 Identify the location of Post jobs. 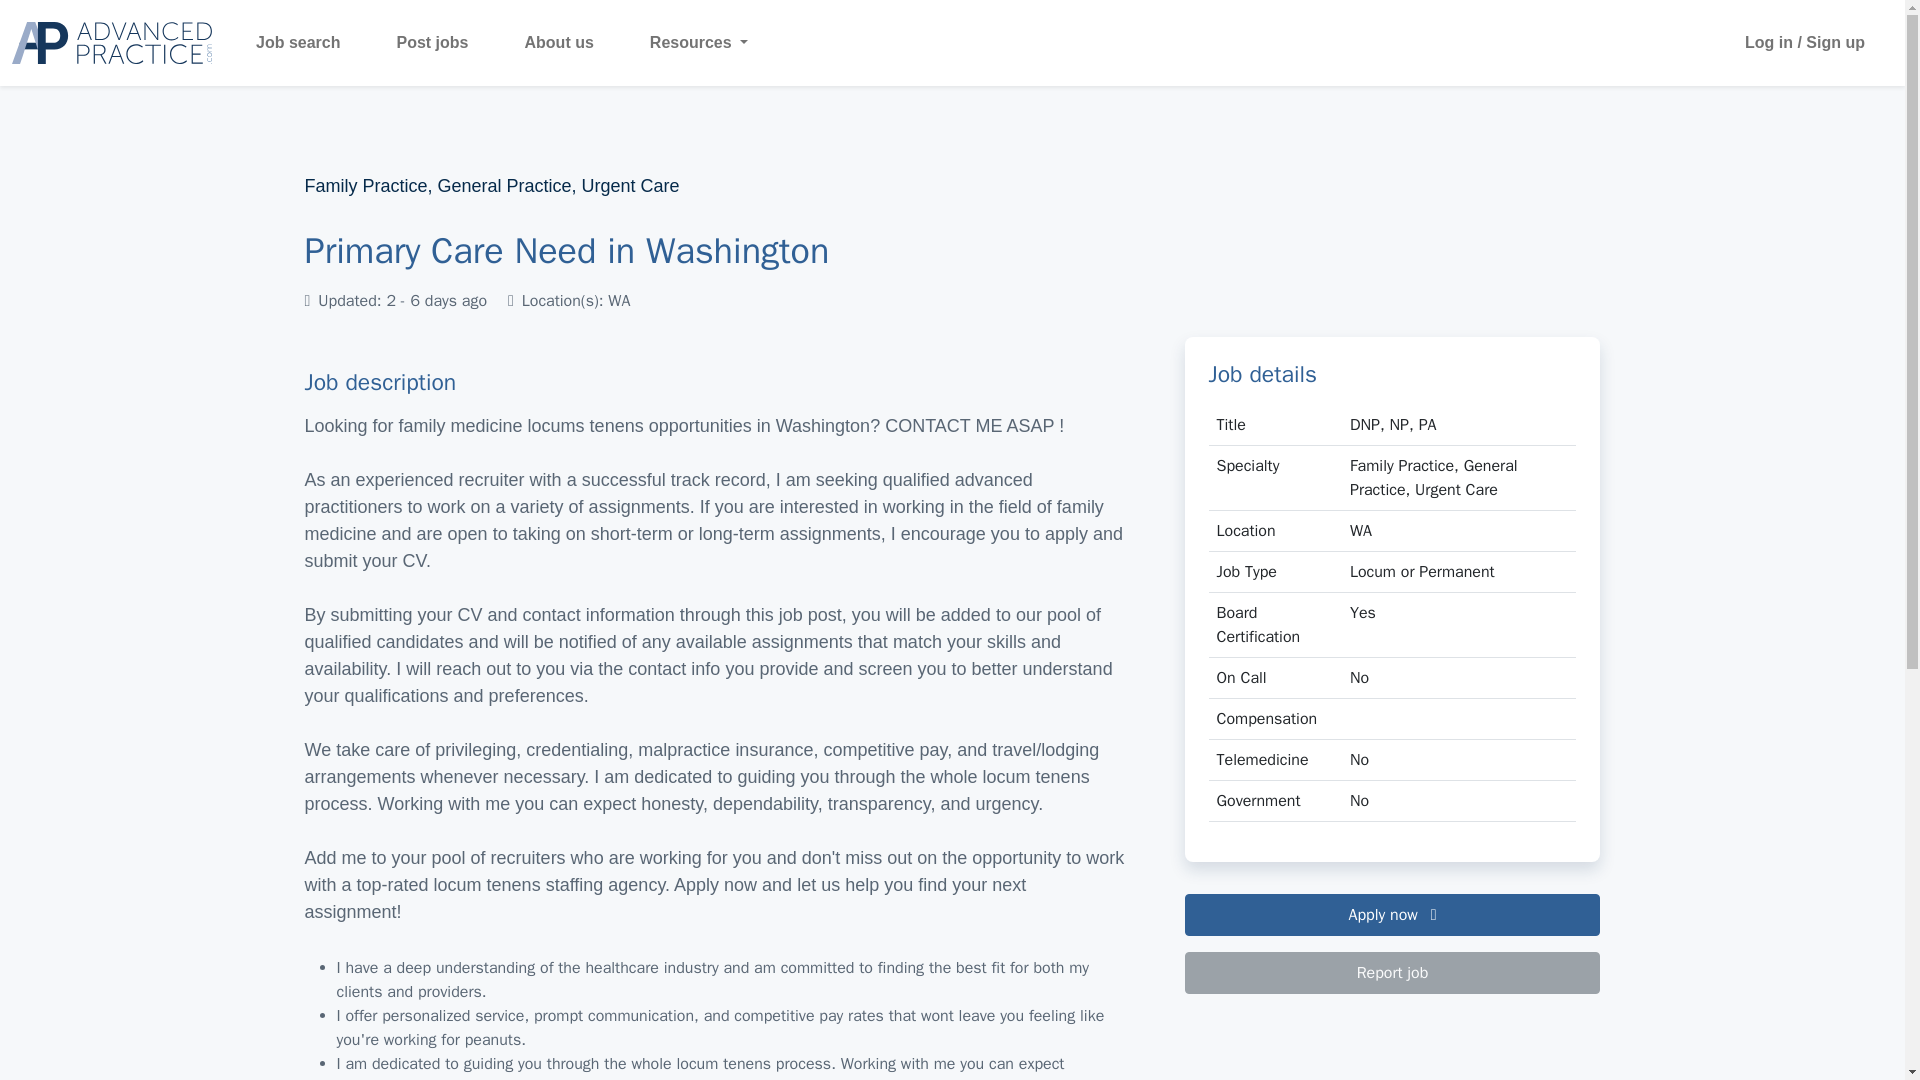
(432, 42).